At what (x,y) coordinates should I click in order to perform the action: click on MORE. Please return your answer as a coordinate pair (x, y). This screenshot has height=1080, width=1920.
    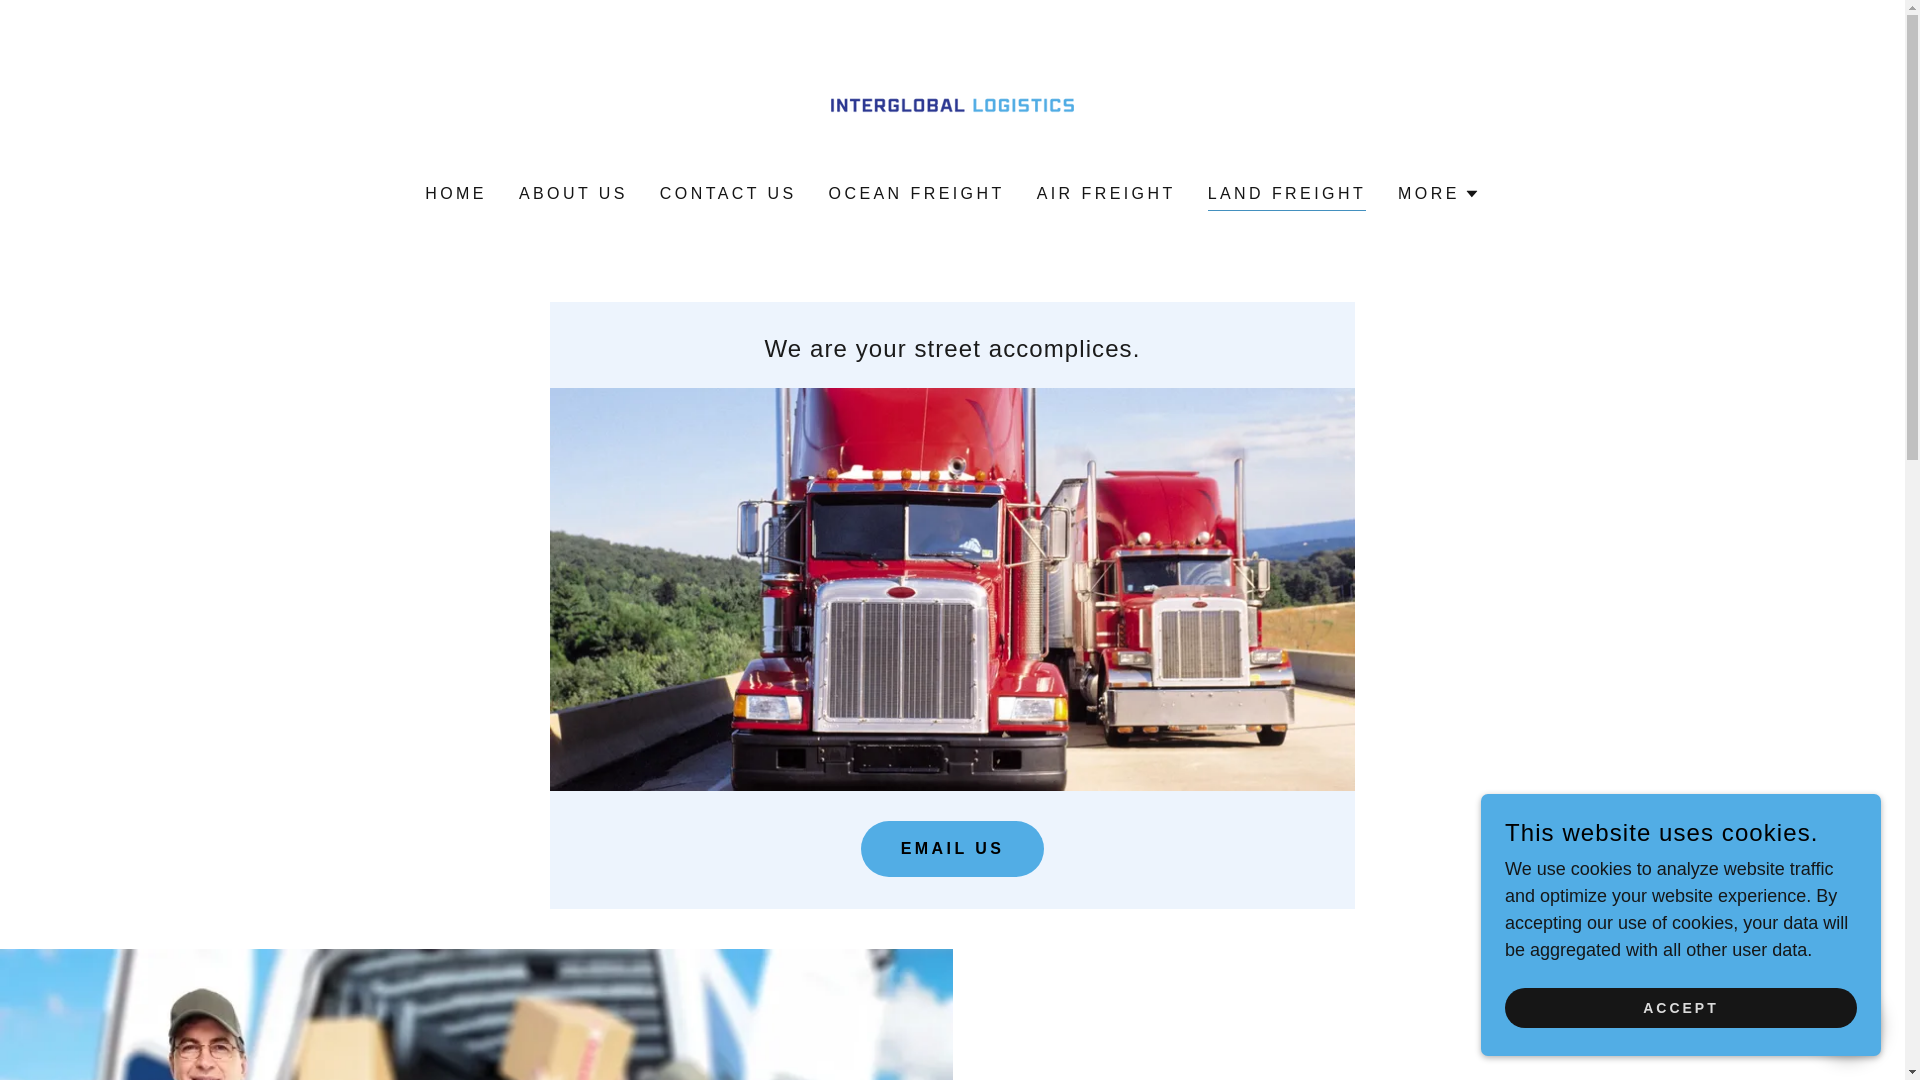
    Looking at the image, I should click on (1438, 194).